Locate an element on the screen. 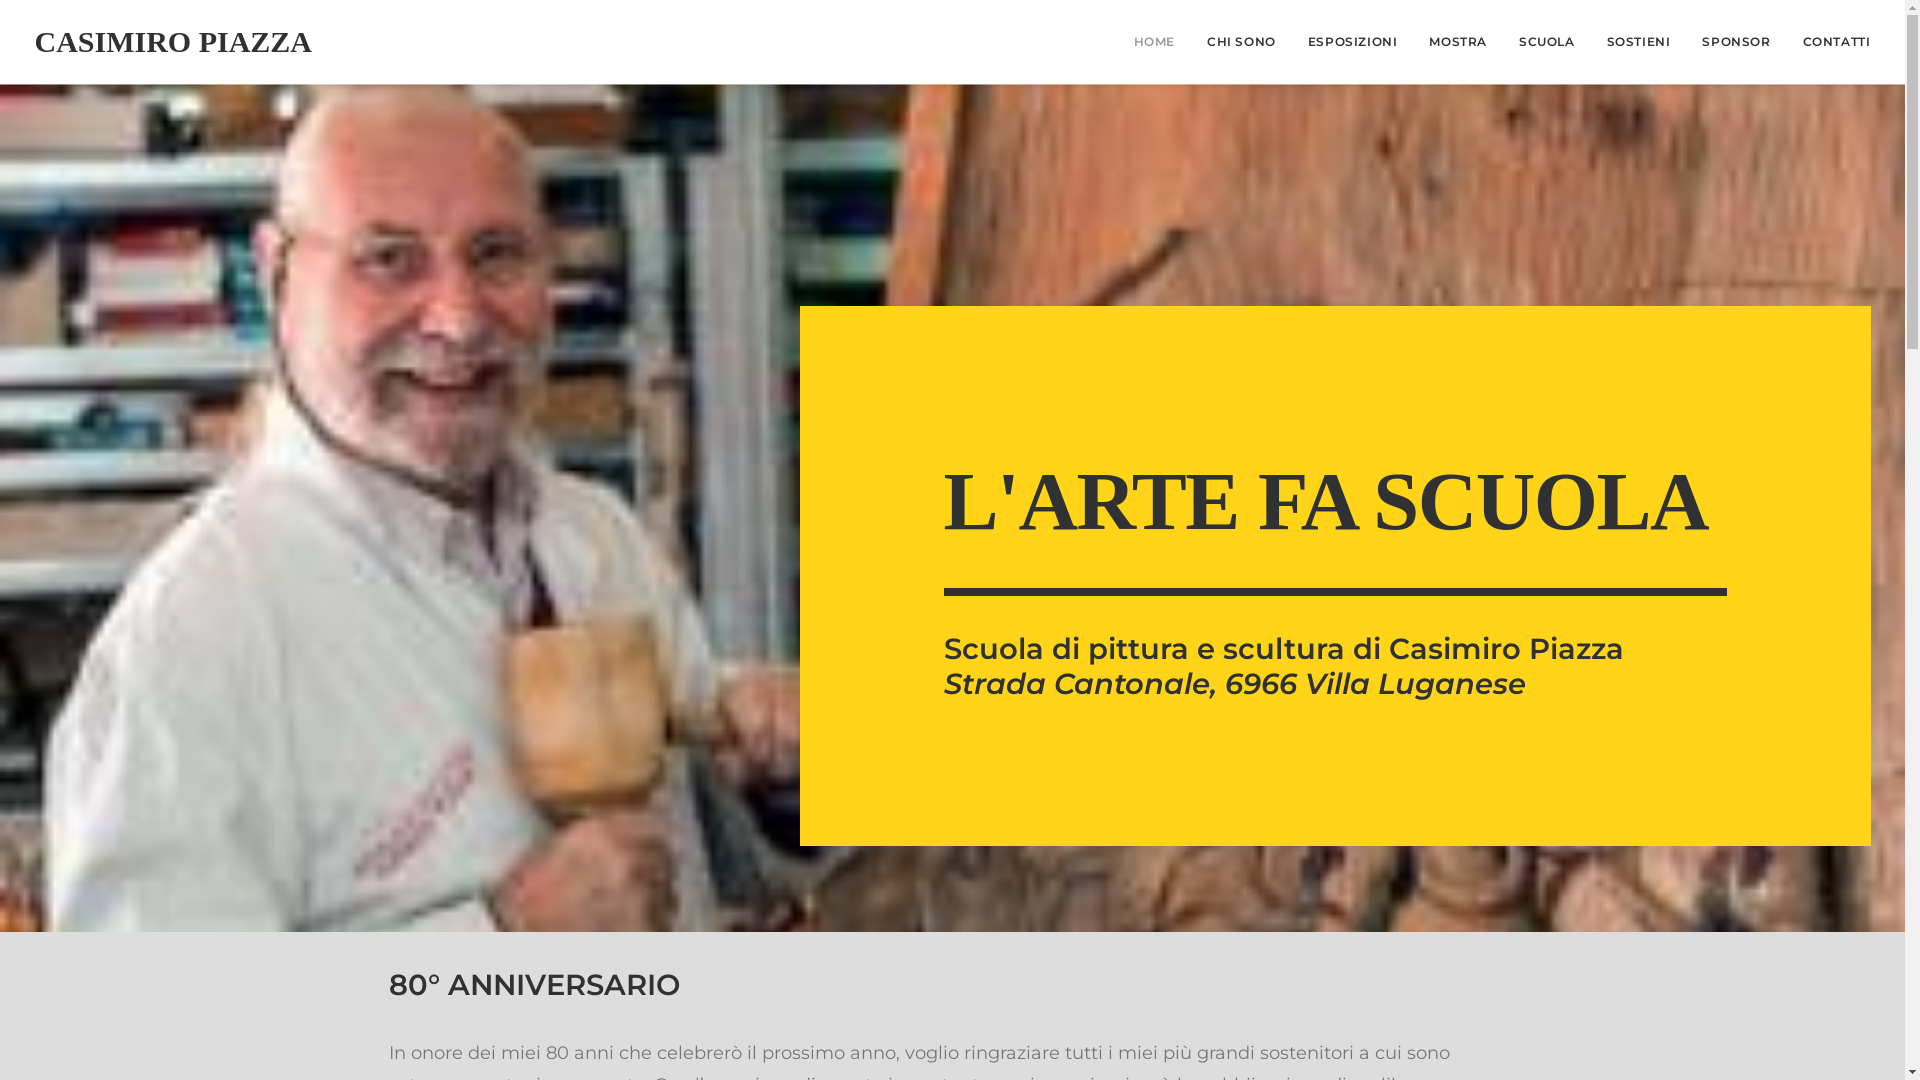 This screenshot has height=1080, width=1920. CONTATTI is located at coordinates (1830, 42).